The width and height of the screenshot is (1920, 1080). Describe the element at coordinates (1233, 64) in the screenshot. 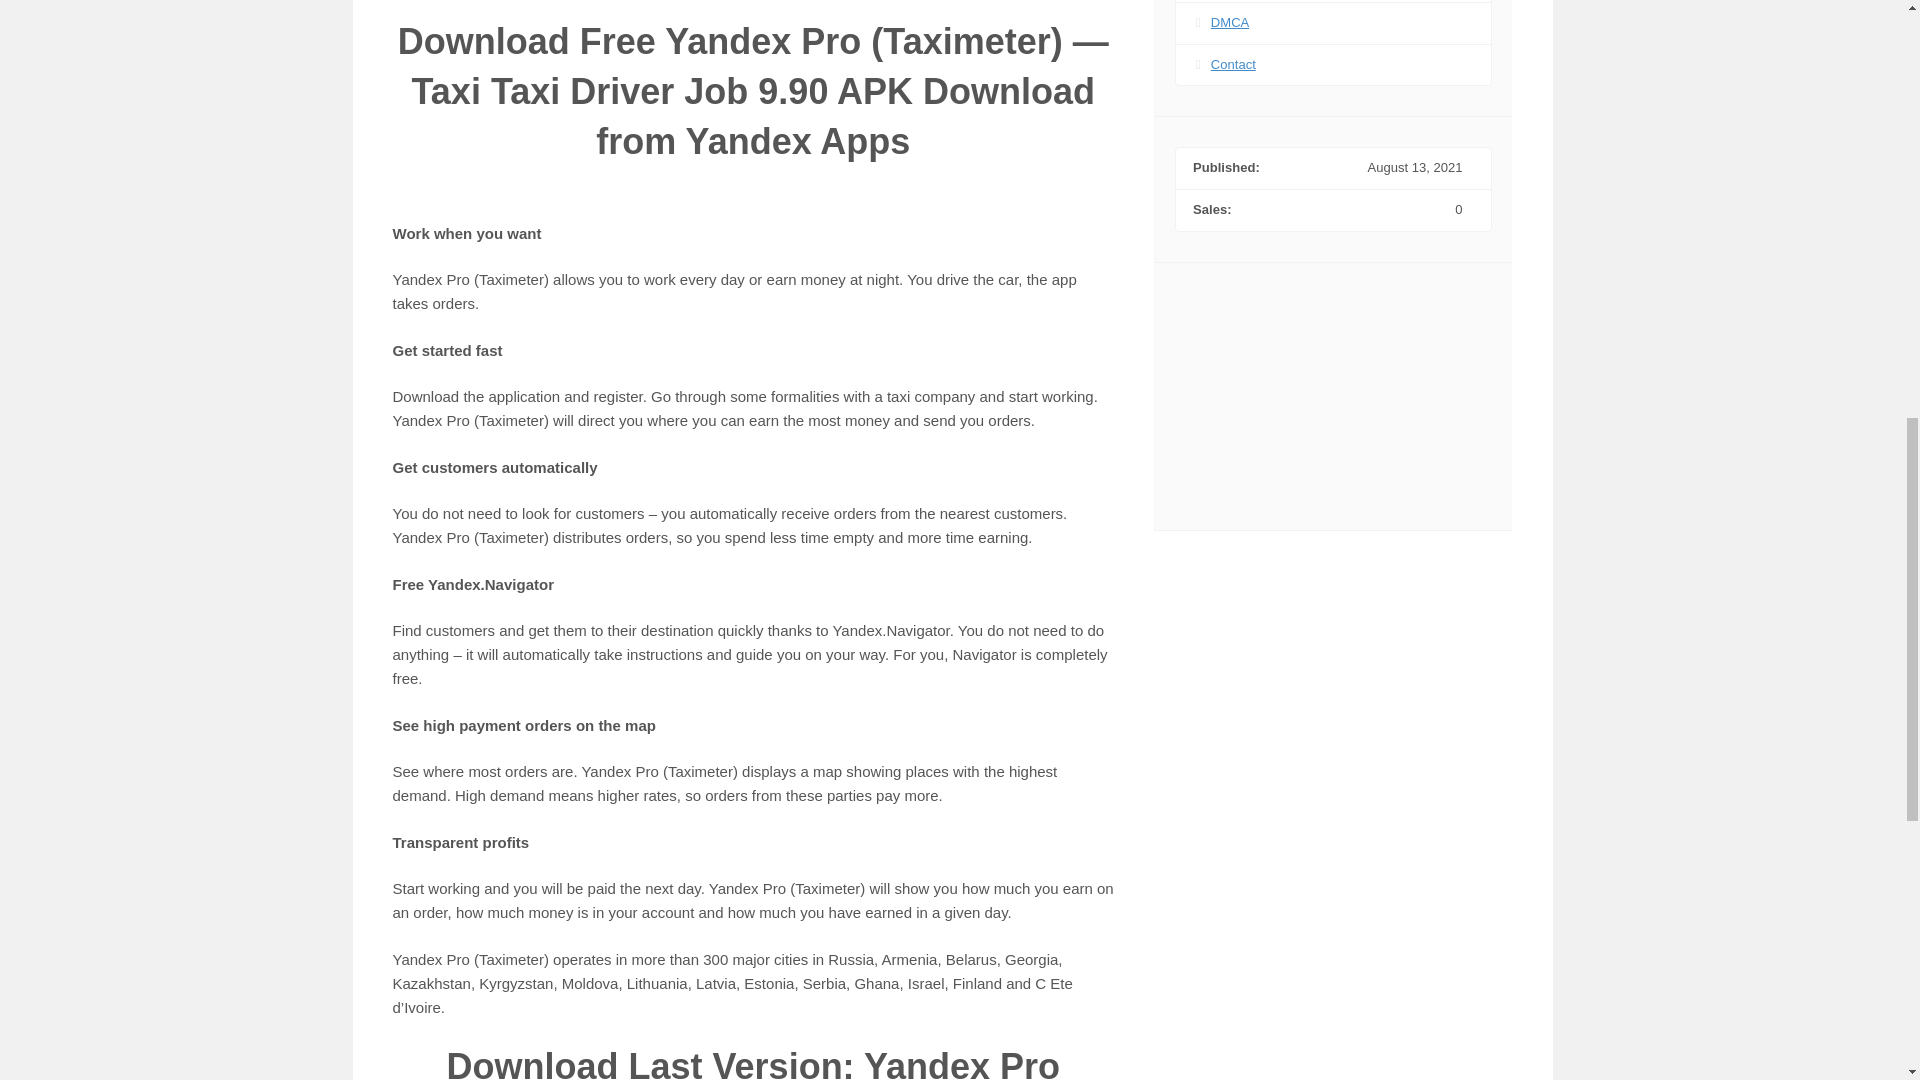

I see `Contact` at that location.